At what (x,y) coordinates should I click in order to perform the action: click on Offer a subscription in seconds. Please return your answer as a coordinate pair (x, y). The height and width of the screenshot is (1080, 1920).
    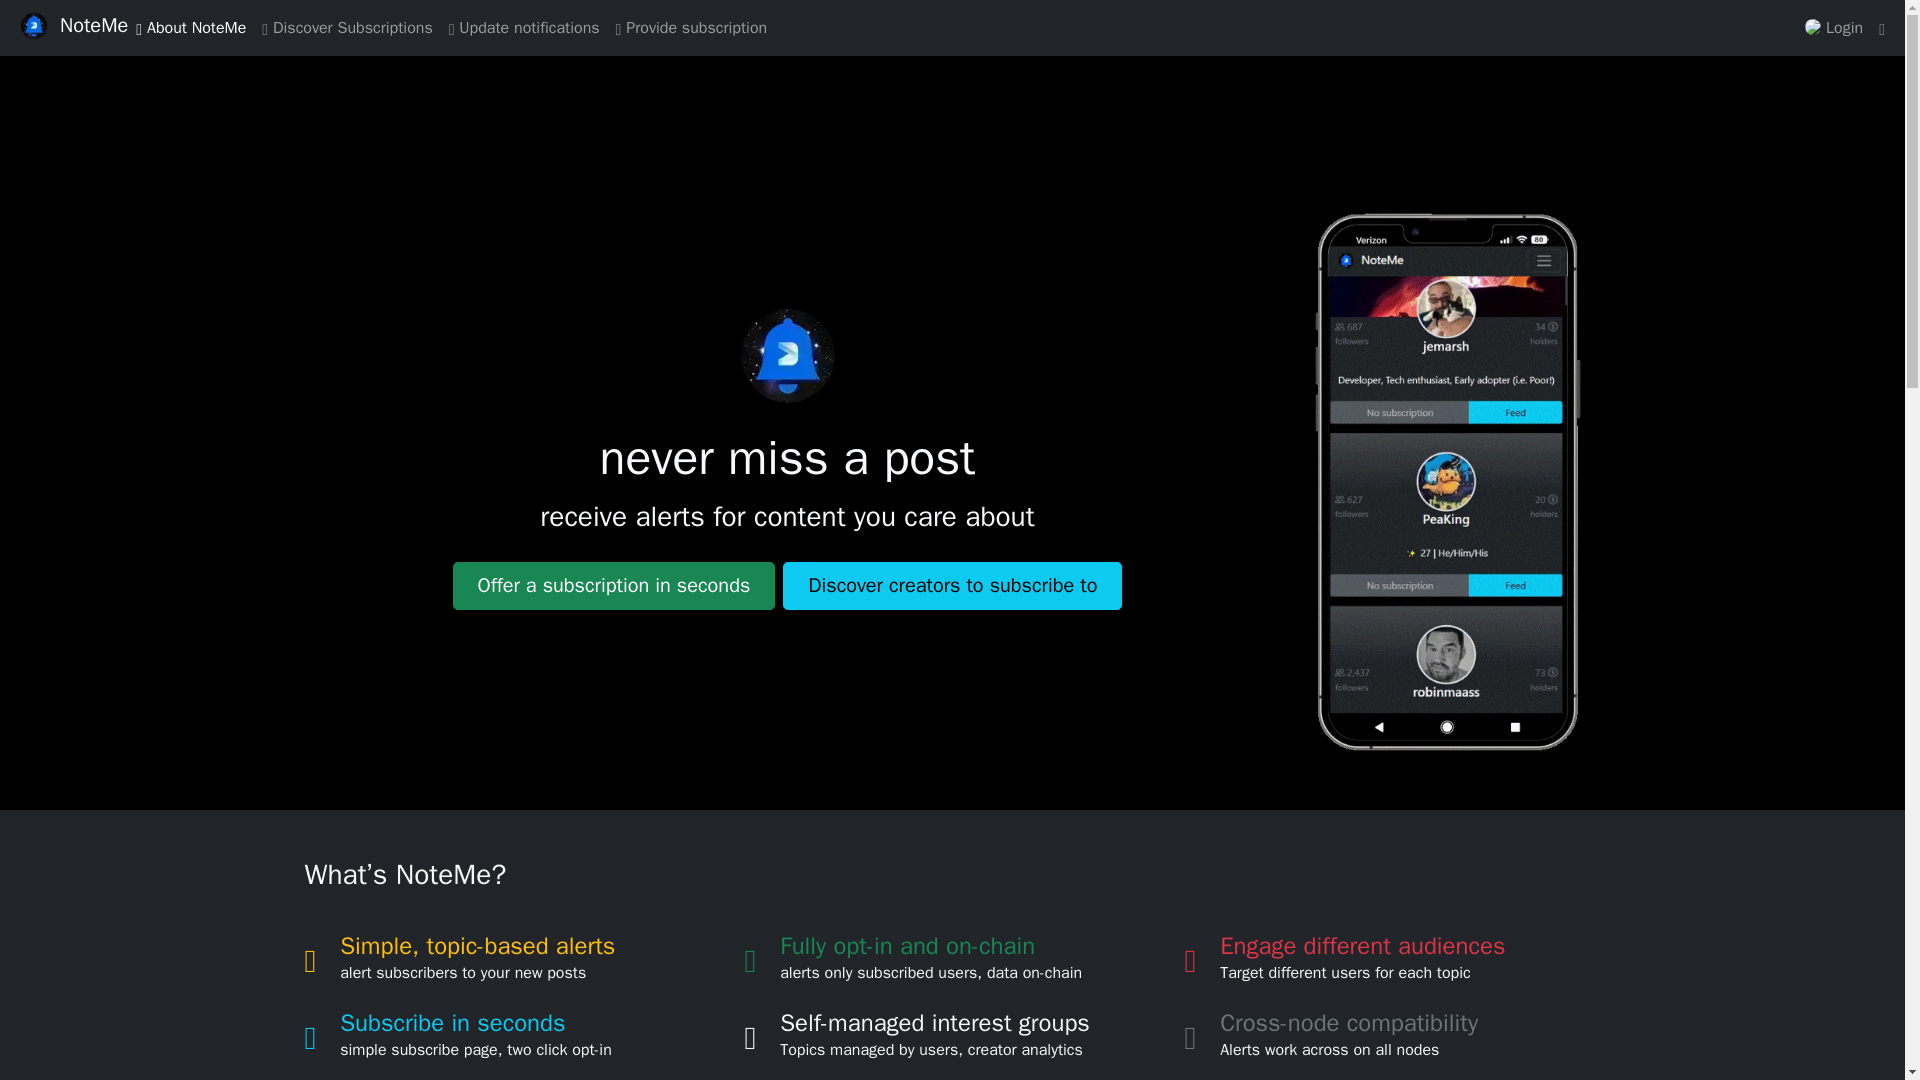
    Looking at the image, I should click on (614, 586).